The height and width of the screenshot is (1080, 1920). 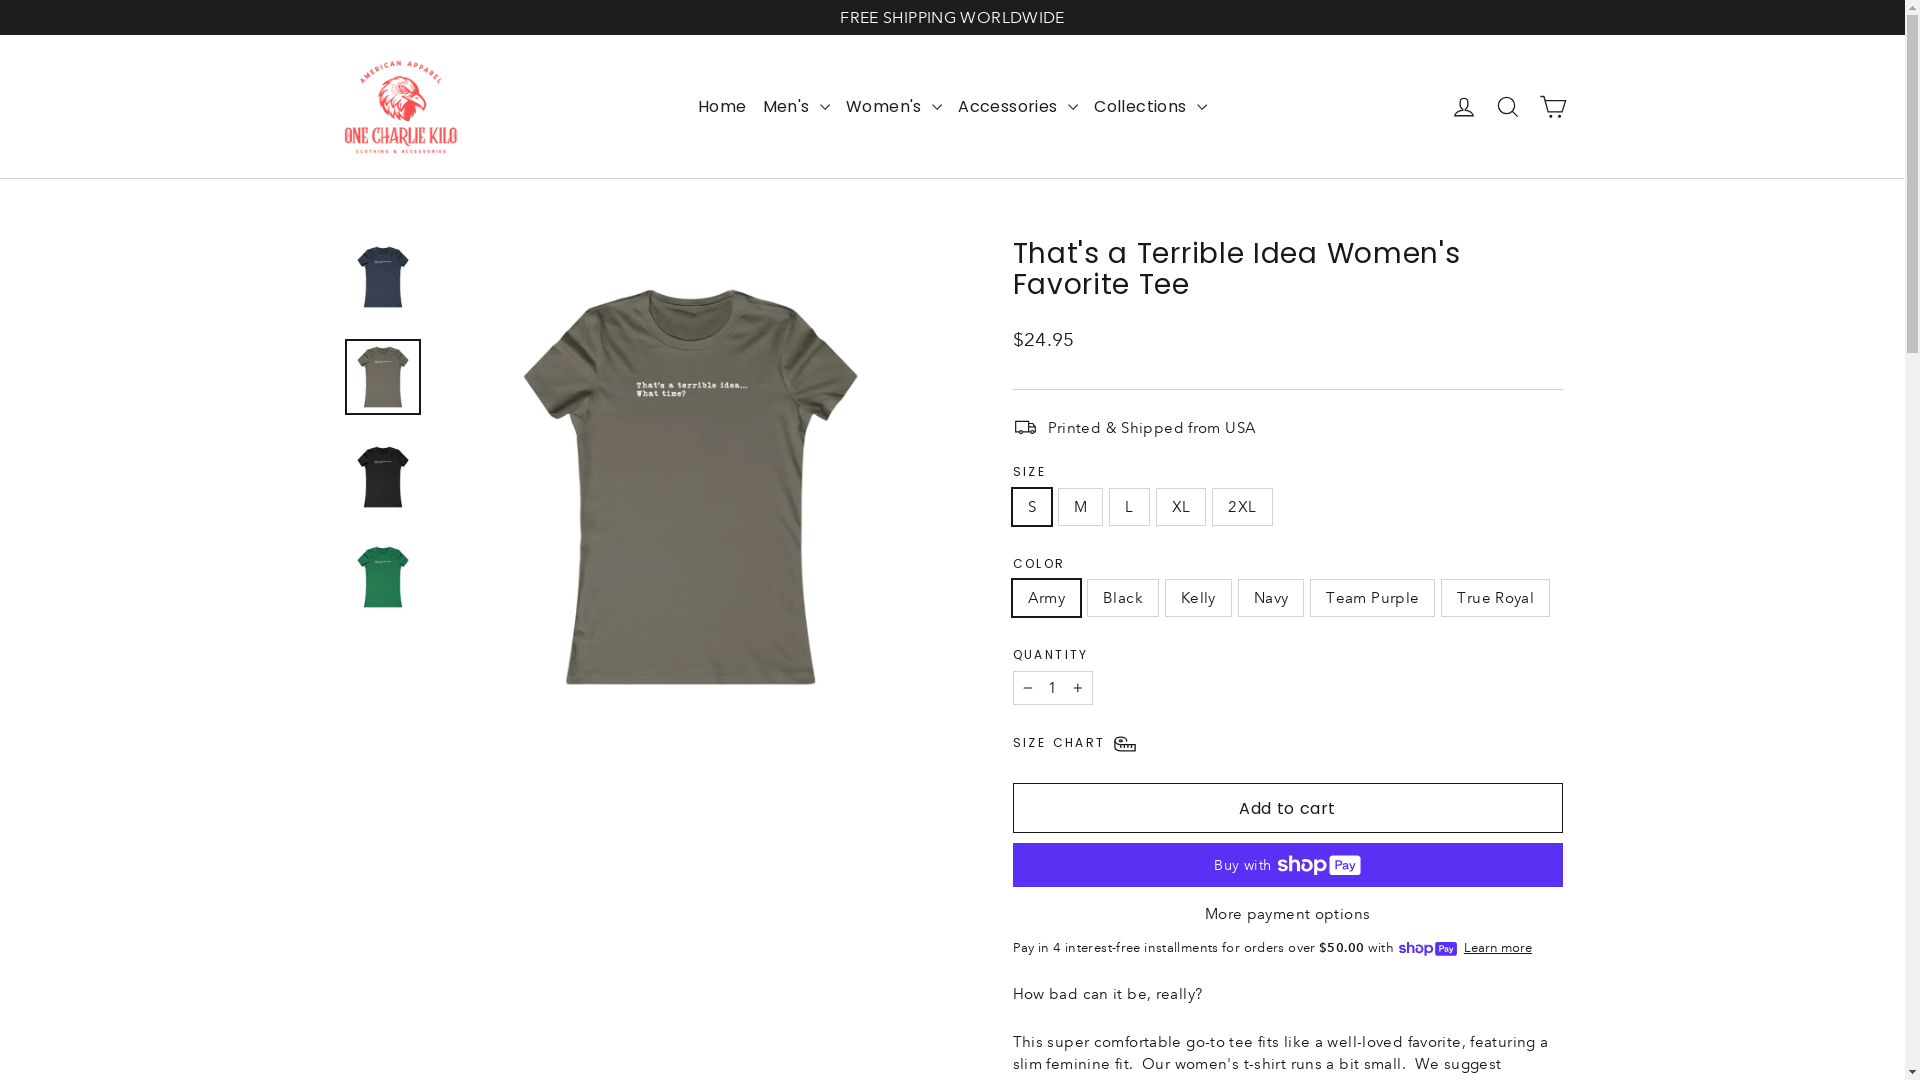 I want to click on Accessories, so click(x=1018, y=107).